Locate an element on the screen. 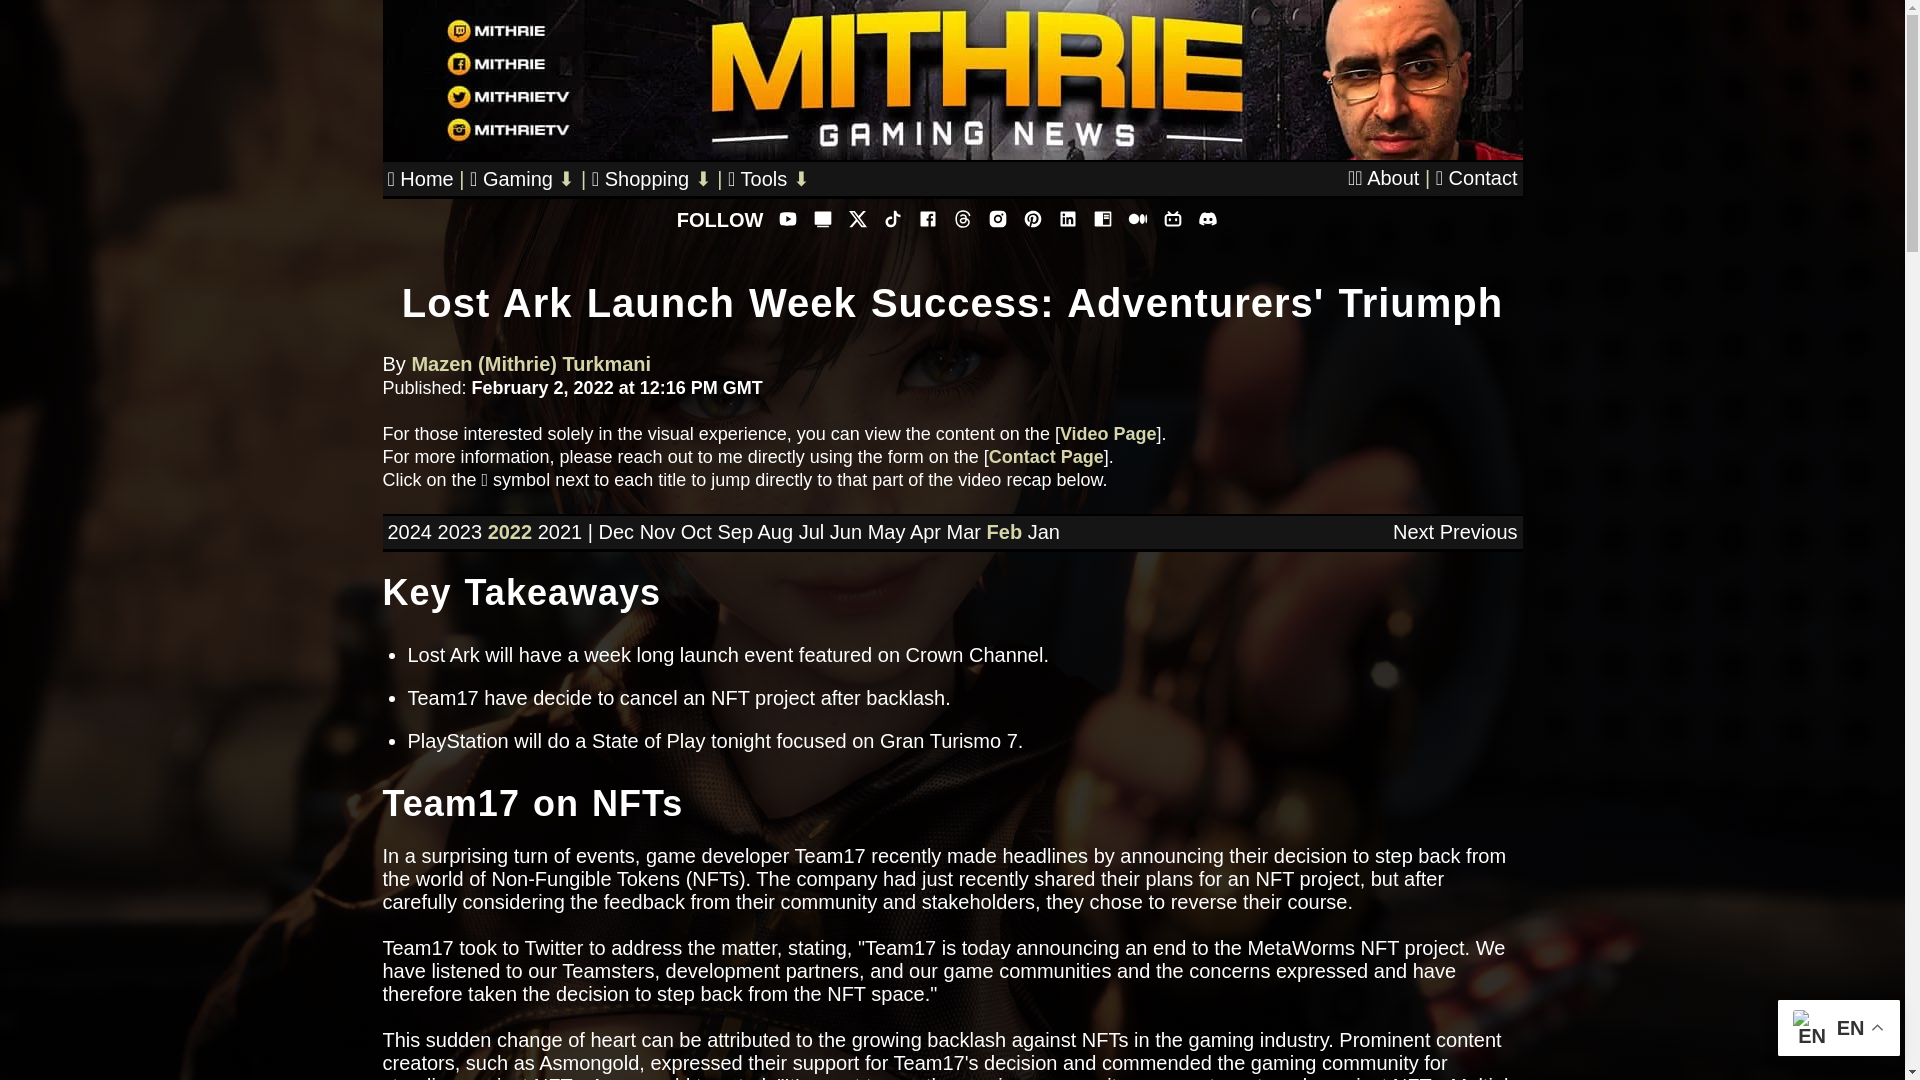 This screenshot has width=1920, height=1080. Dec is located at coordinates (615, 532).